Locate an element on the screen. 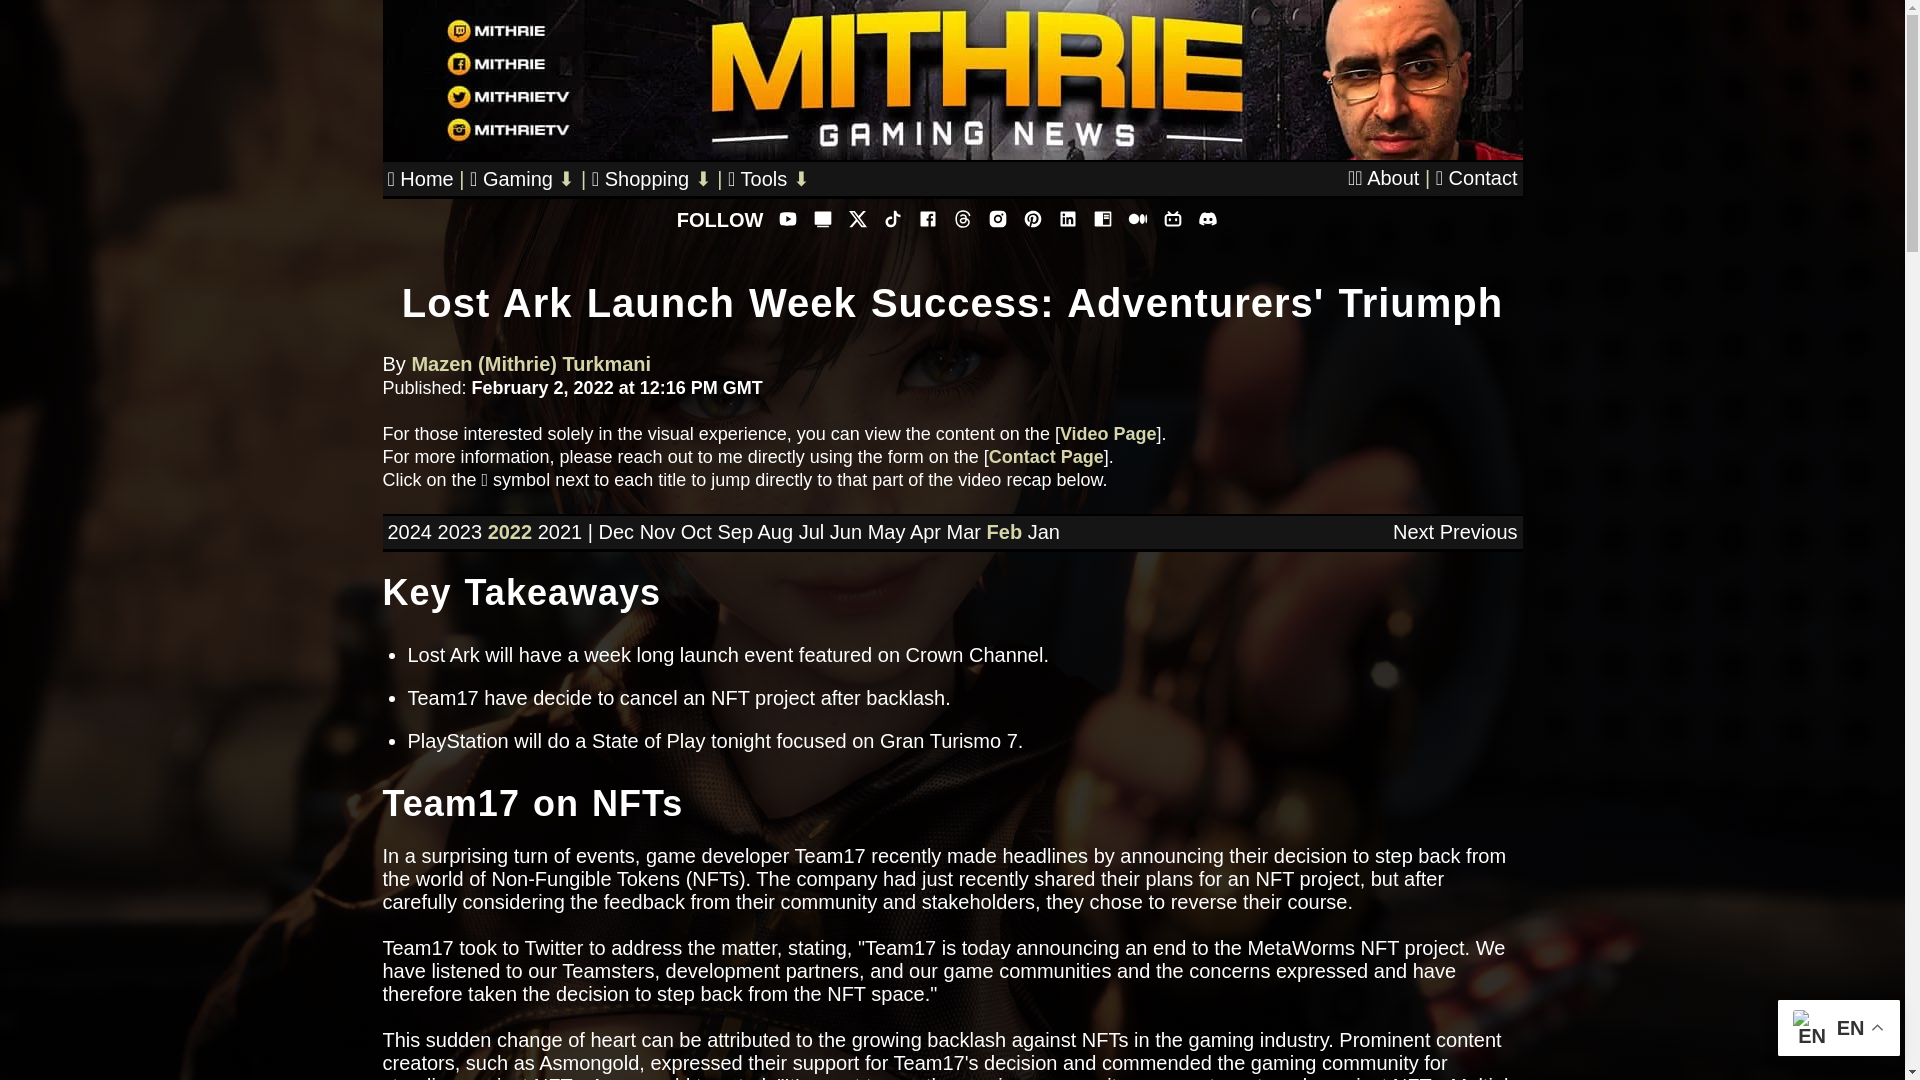 This screenshot has width=1920, height=1080. Dec is located at coordinates (615, 532).